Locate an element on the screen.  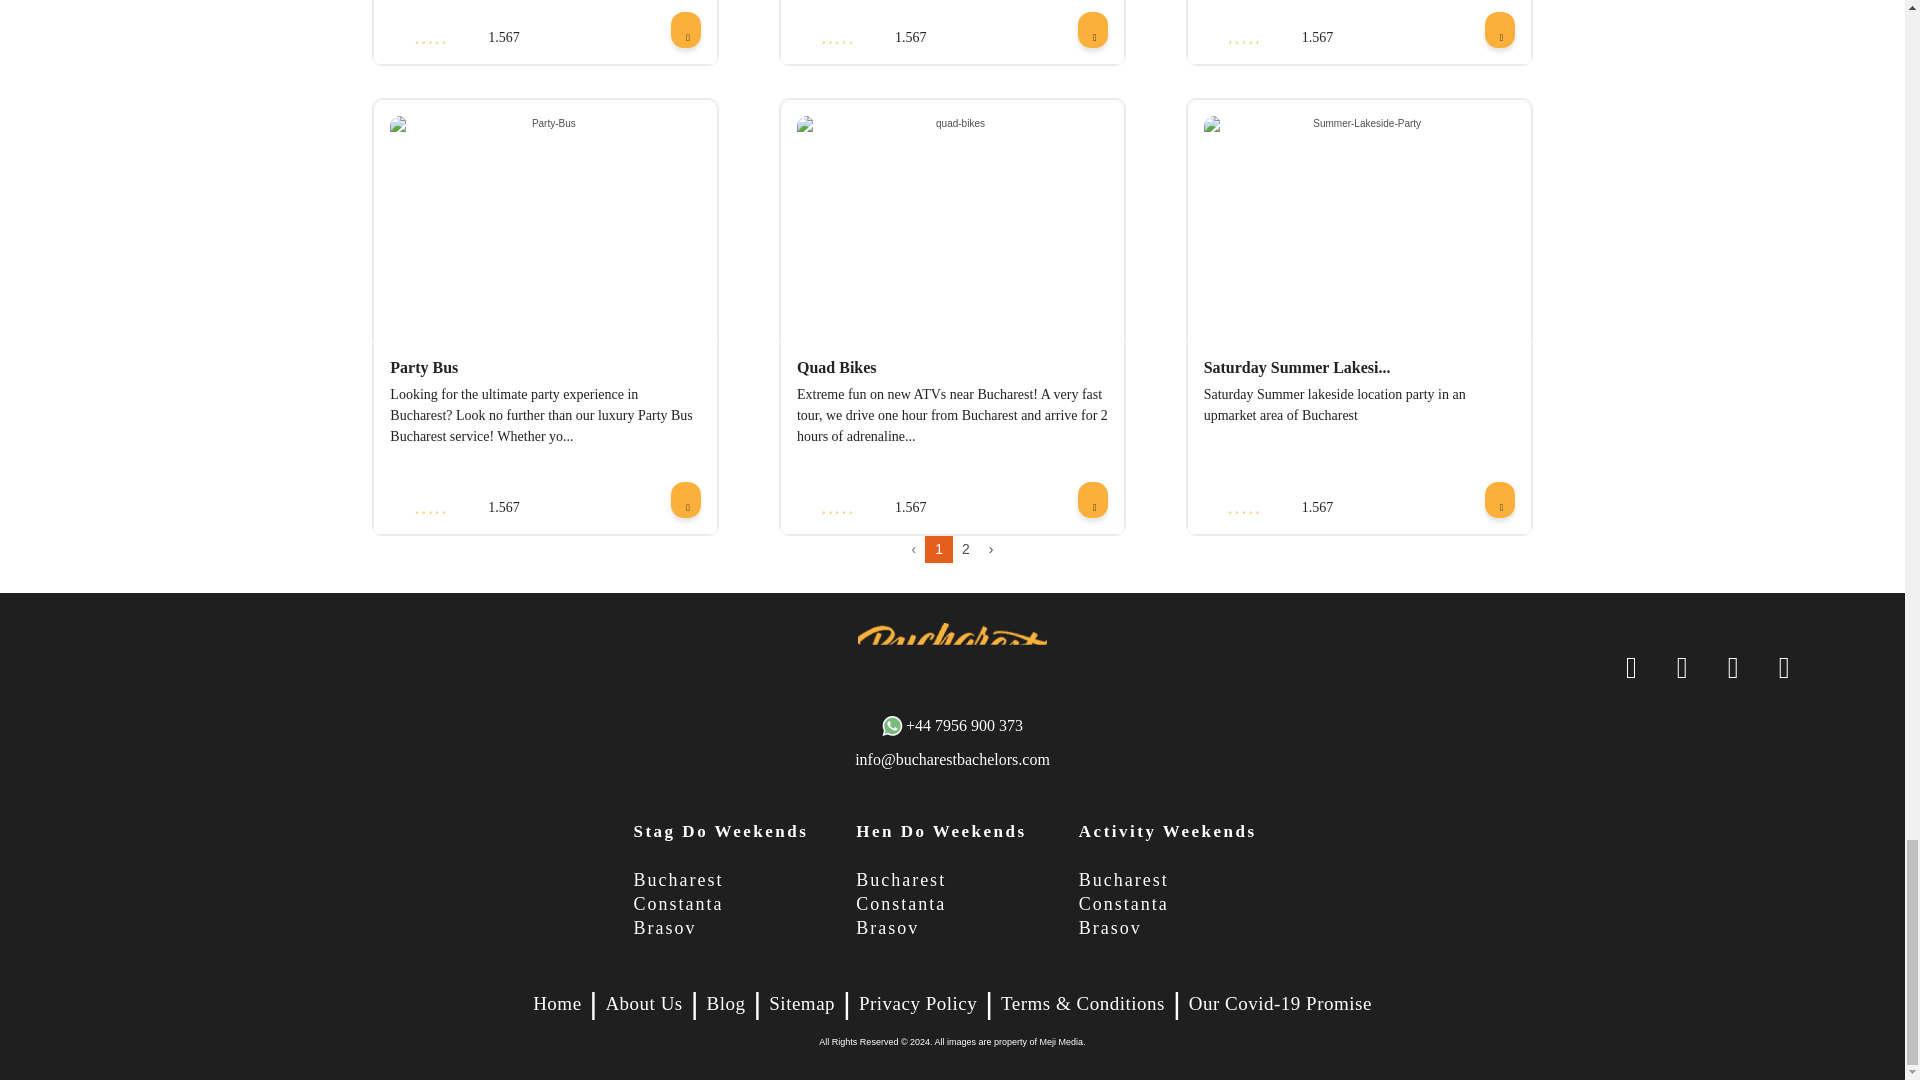
Sitemap is located at coordinates (802, 1004).